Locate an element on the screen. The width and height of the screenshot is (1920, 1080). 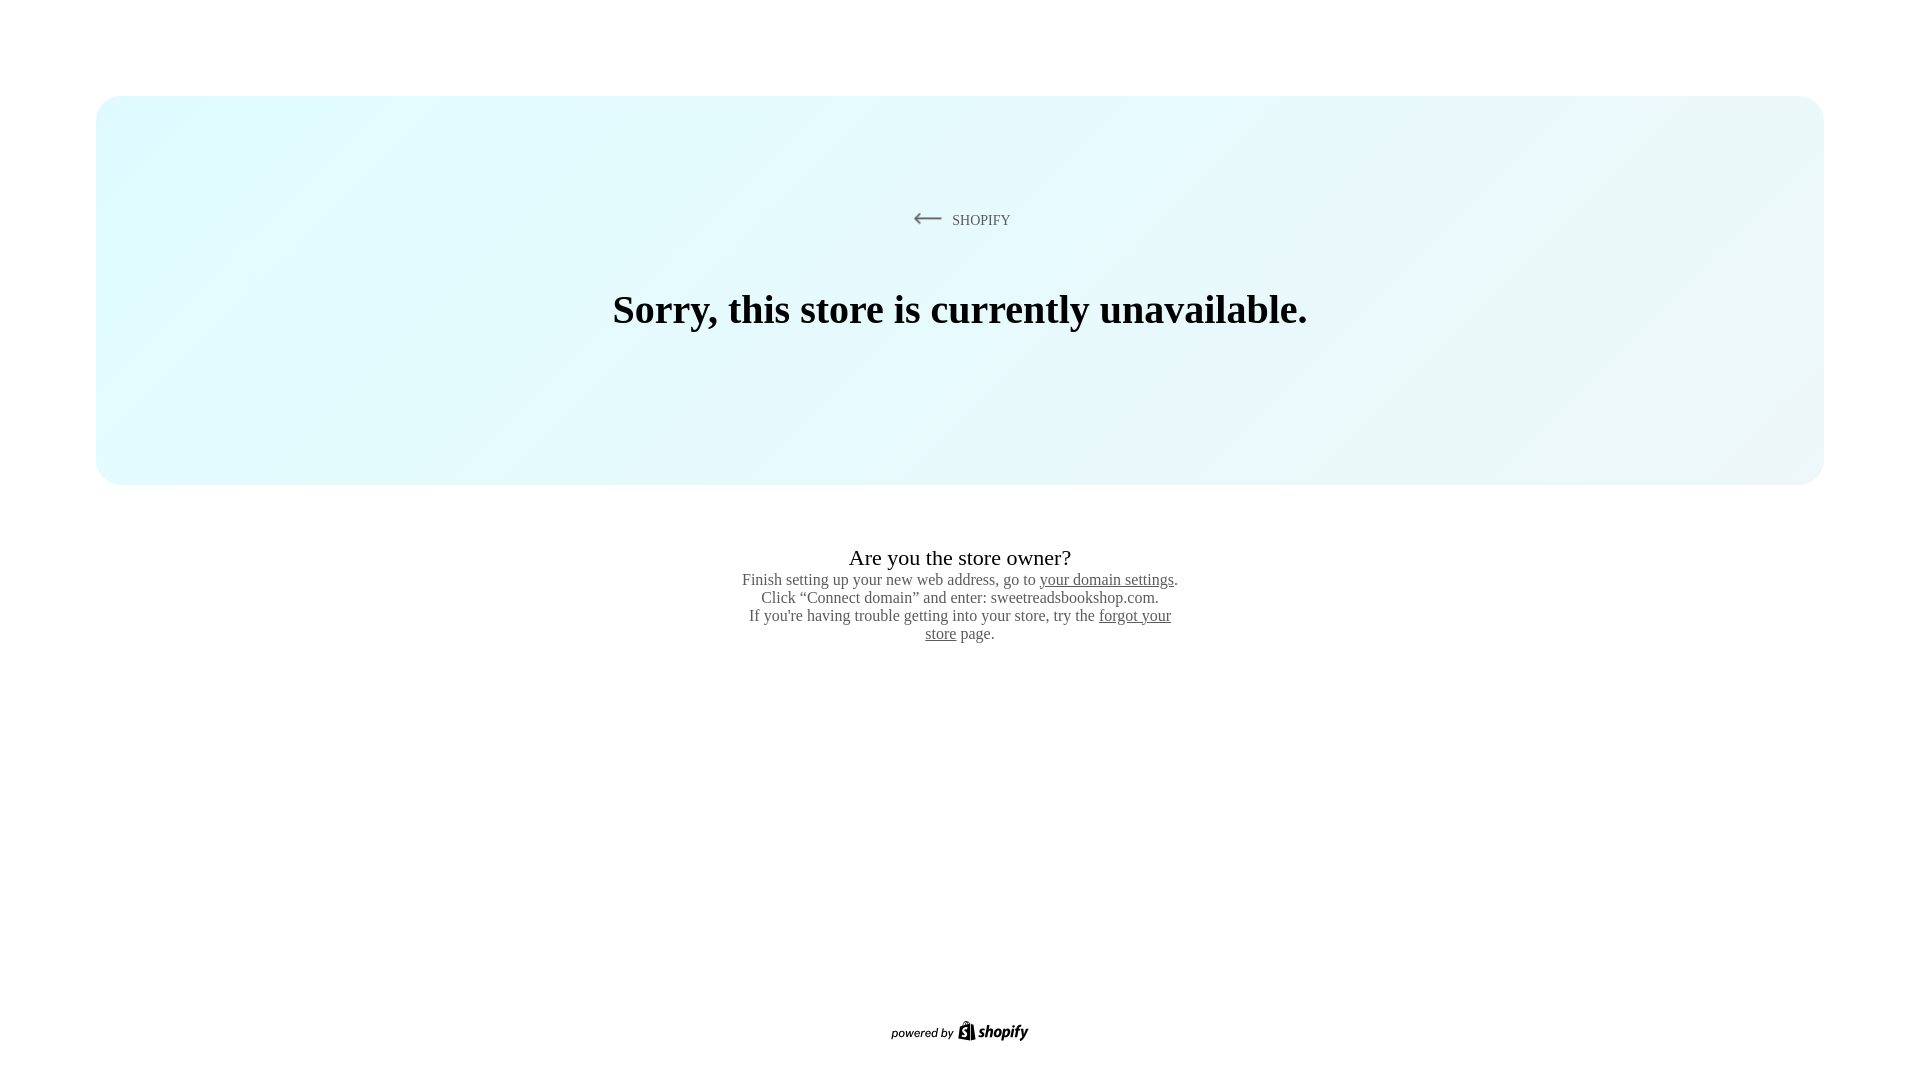
SHOPIFY is located at coordinates (958, 219).